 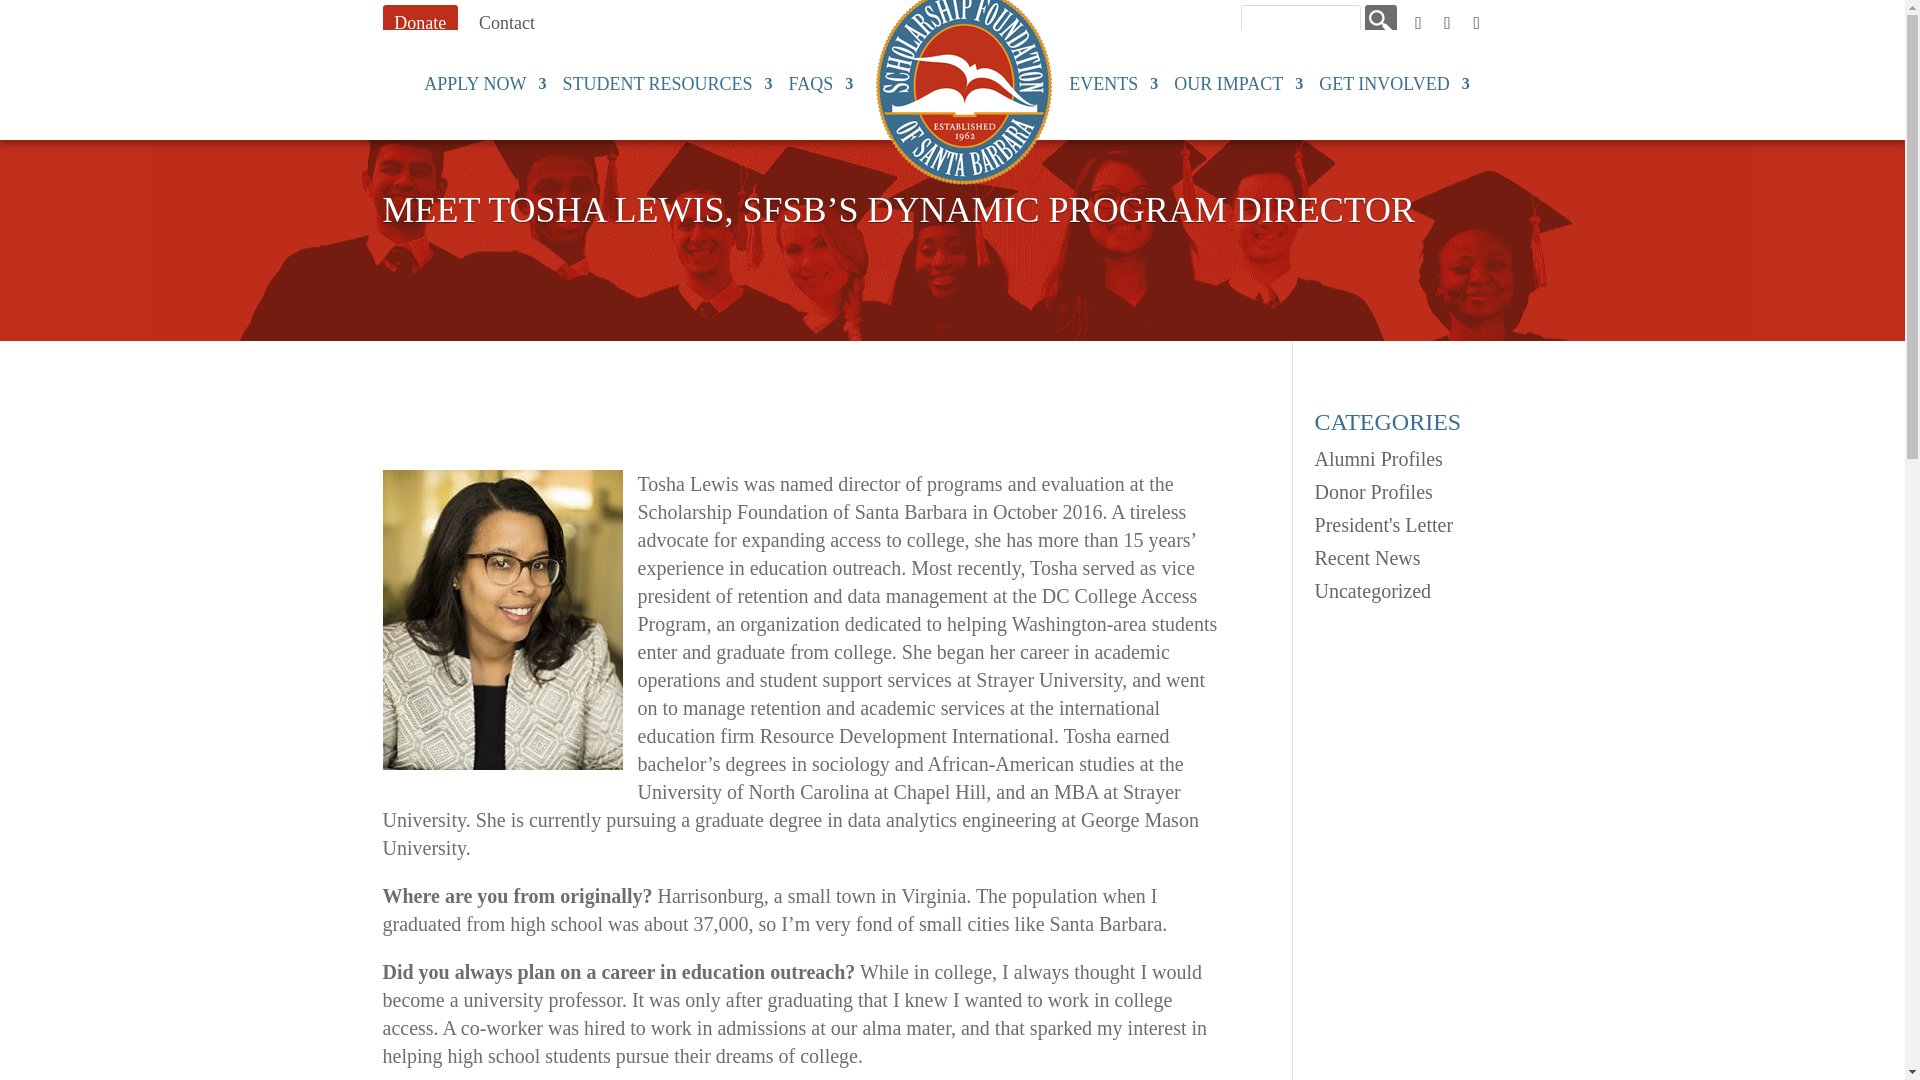 What do you see at coordinates (1394, 101) in the screenshot?
I see `GET INVOLVED` at bounding box center [1394, 101].